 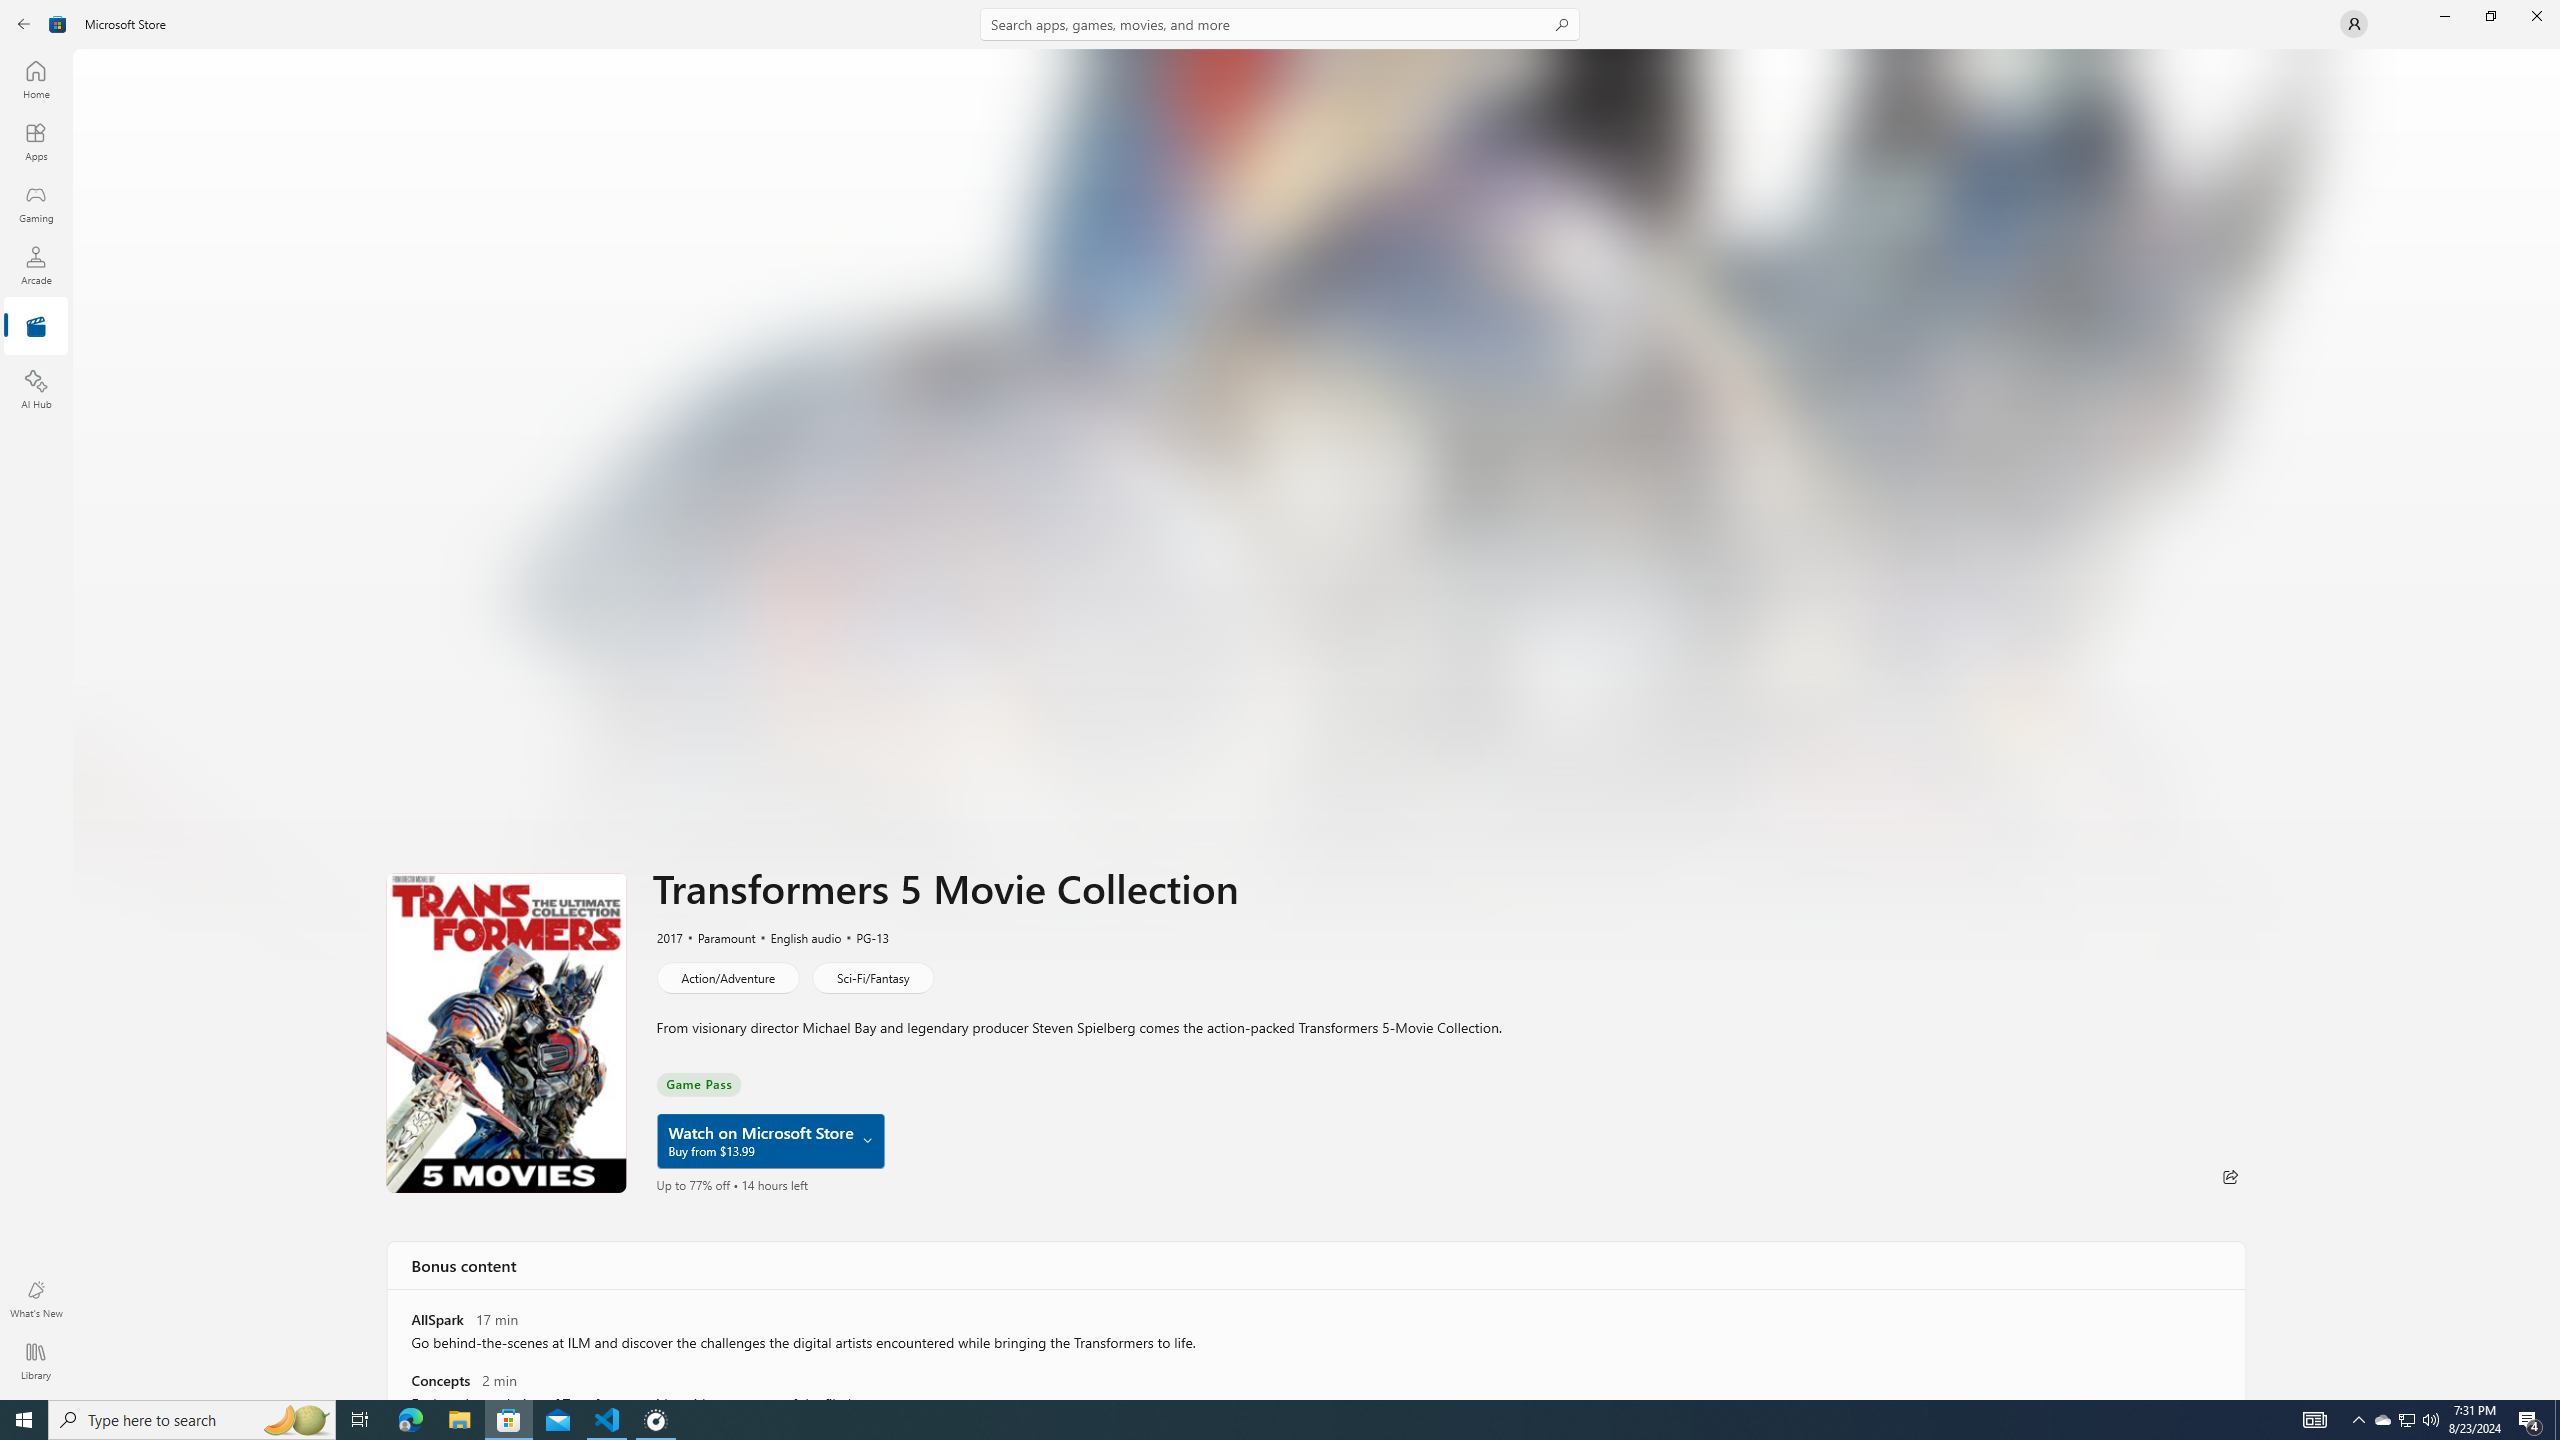 I want to click on What's New, so click(x=36, y=1299).